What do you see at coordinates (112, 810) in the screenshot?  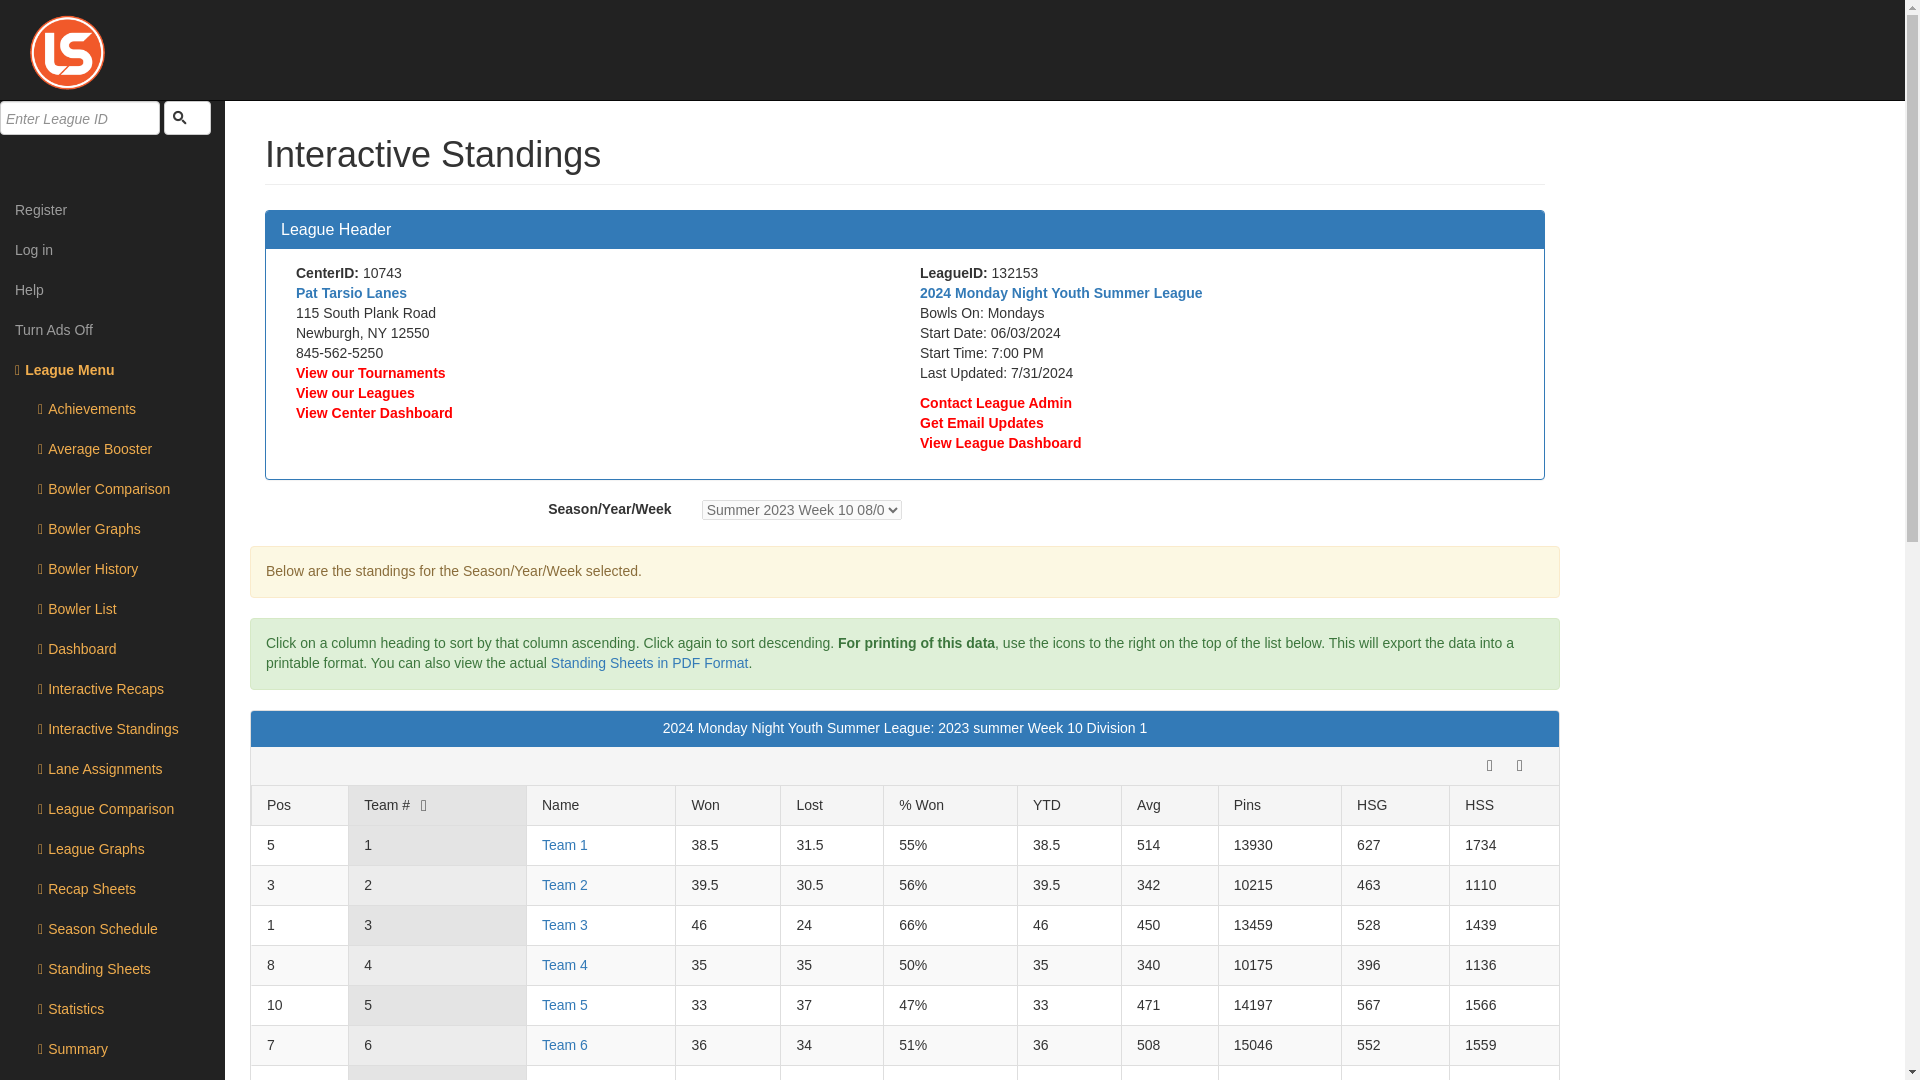 I see `League Comparison` at bounding box center [112, 810].